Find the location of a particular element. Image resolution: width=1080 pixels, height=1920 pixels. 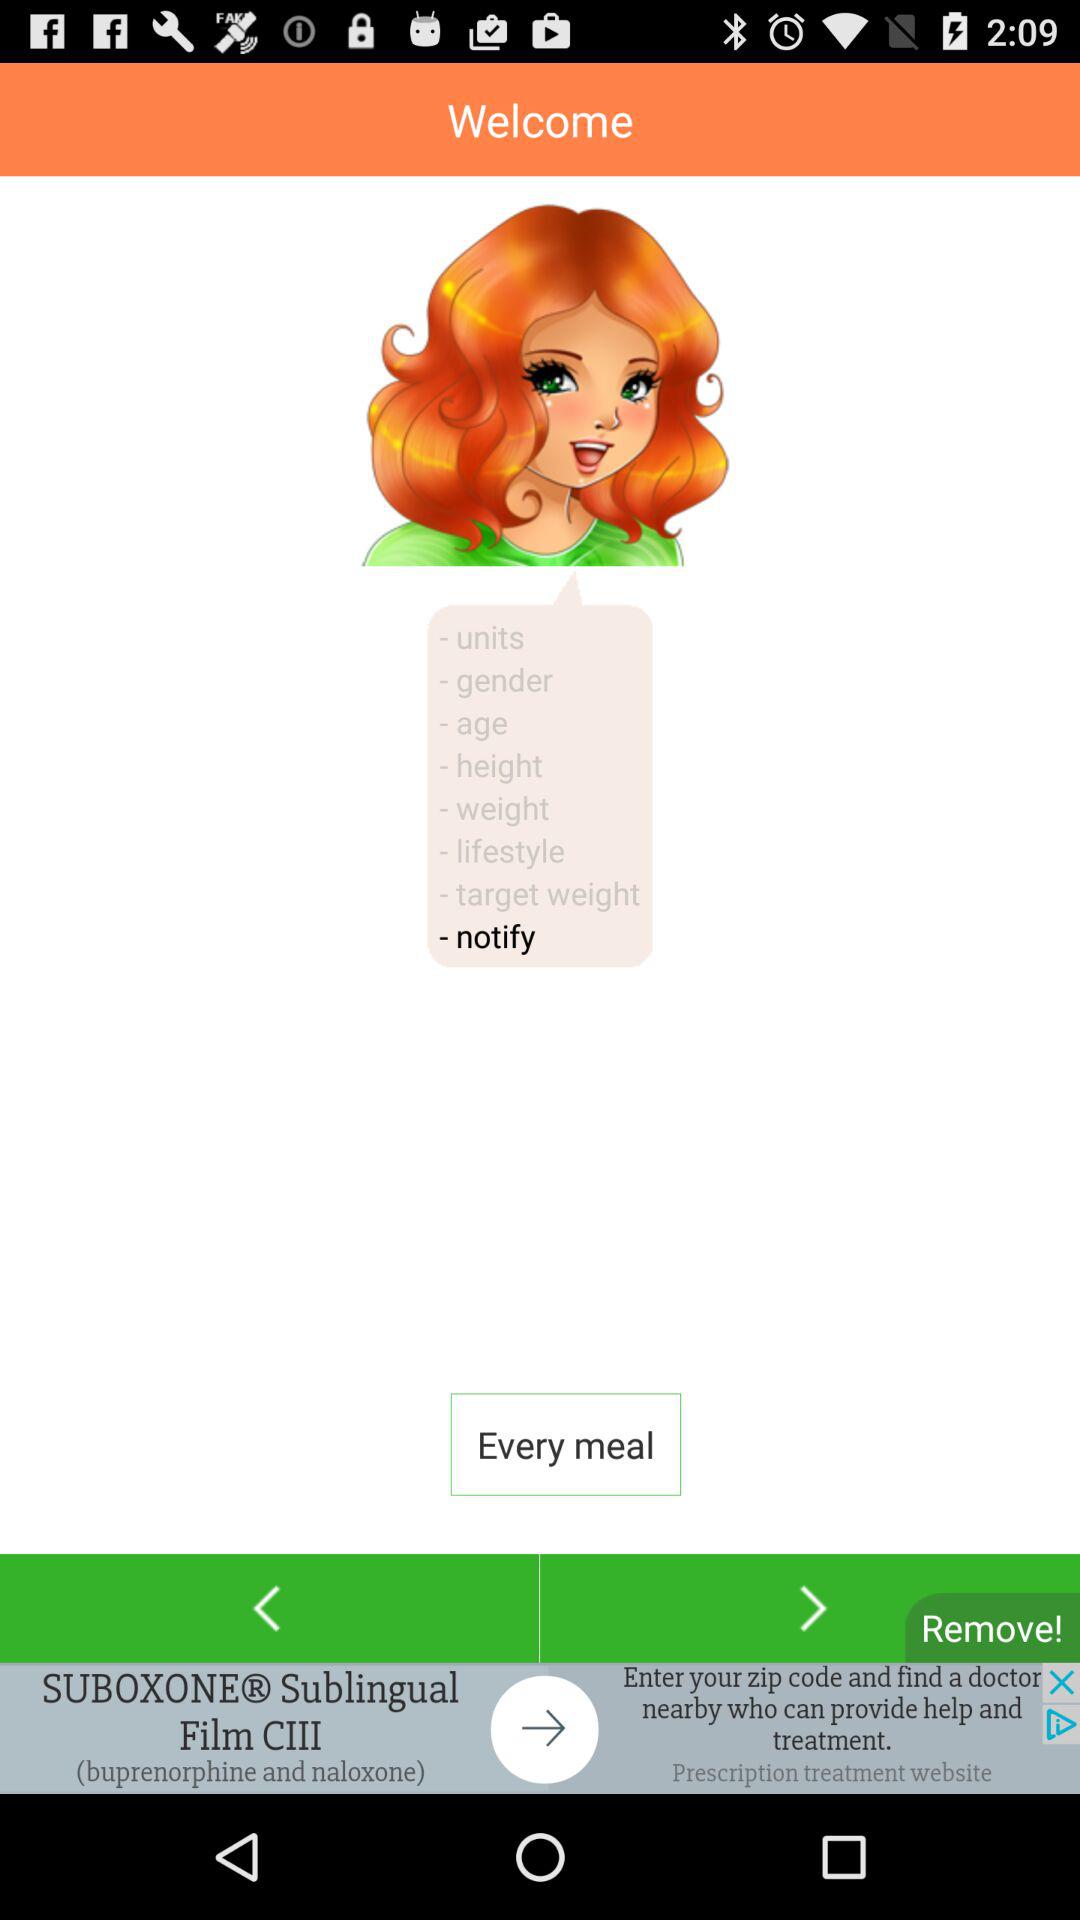

go to next is located at coordinates (810, 1608).